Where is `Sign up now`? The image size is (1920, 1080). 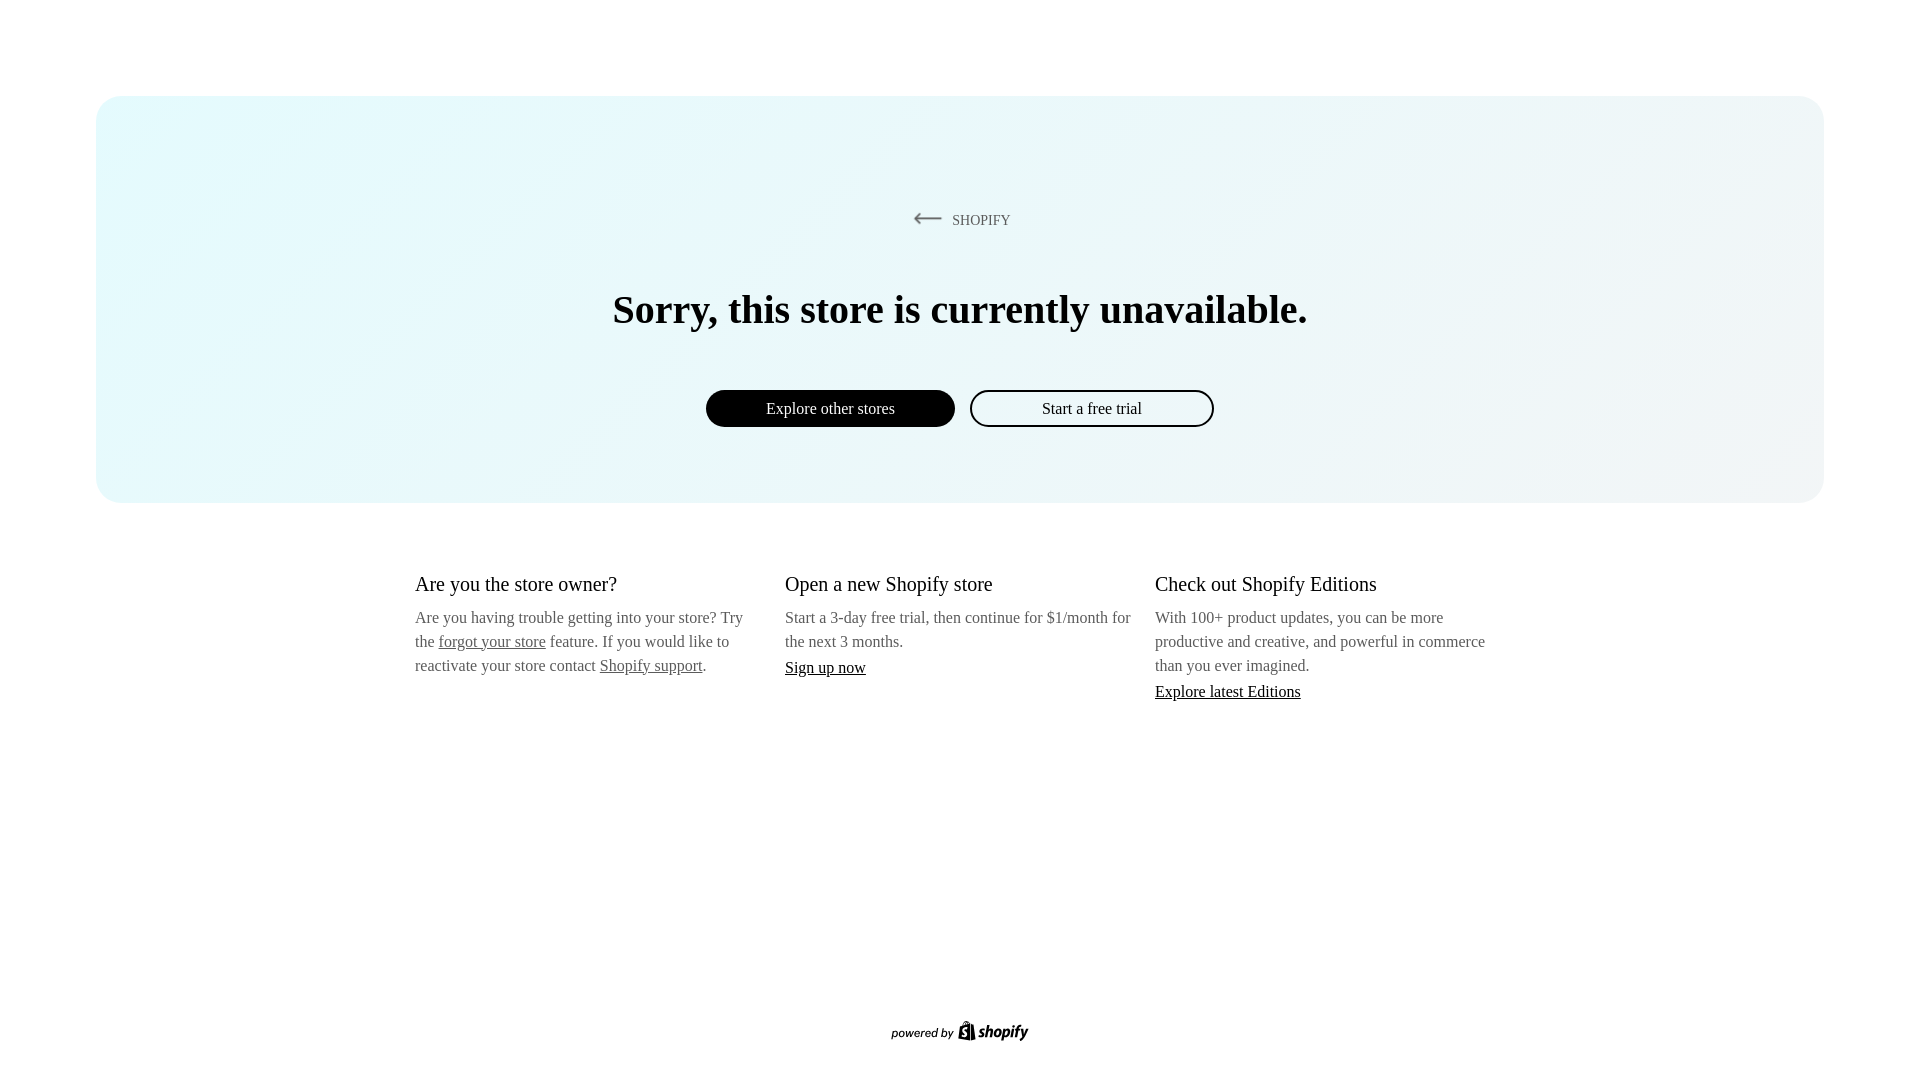 Sign up now is located at coordinates (825, 667).